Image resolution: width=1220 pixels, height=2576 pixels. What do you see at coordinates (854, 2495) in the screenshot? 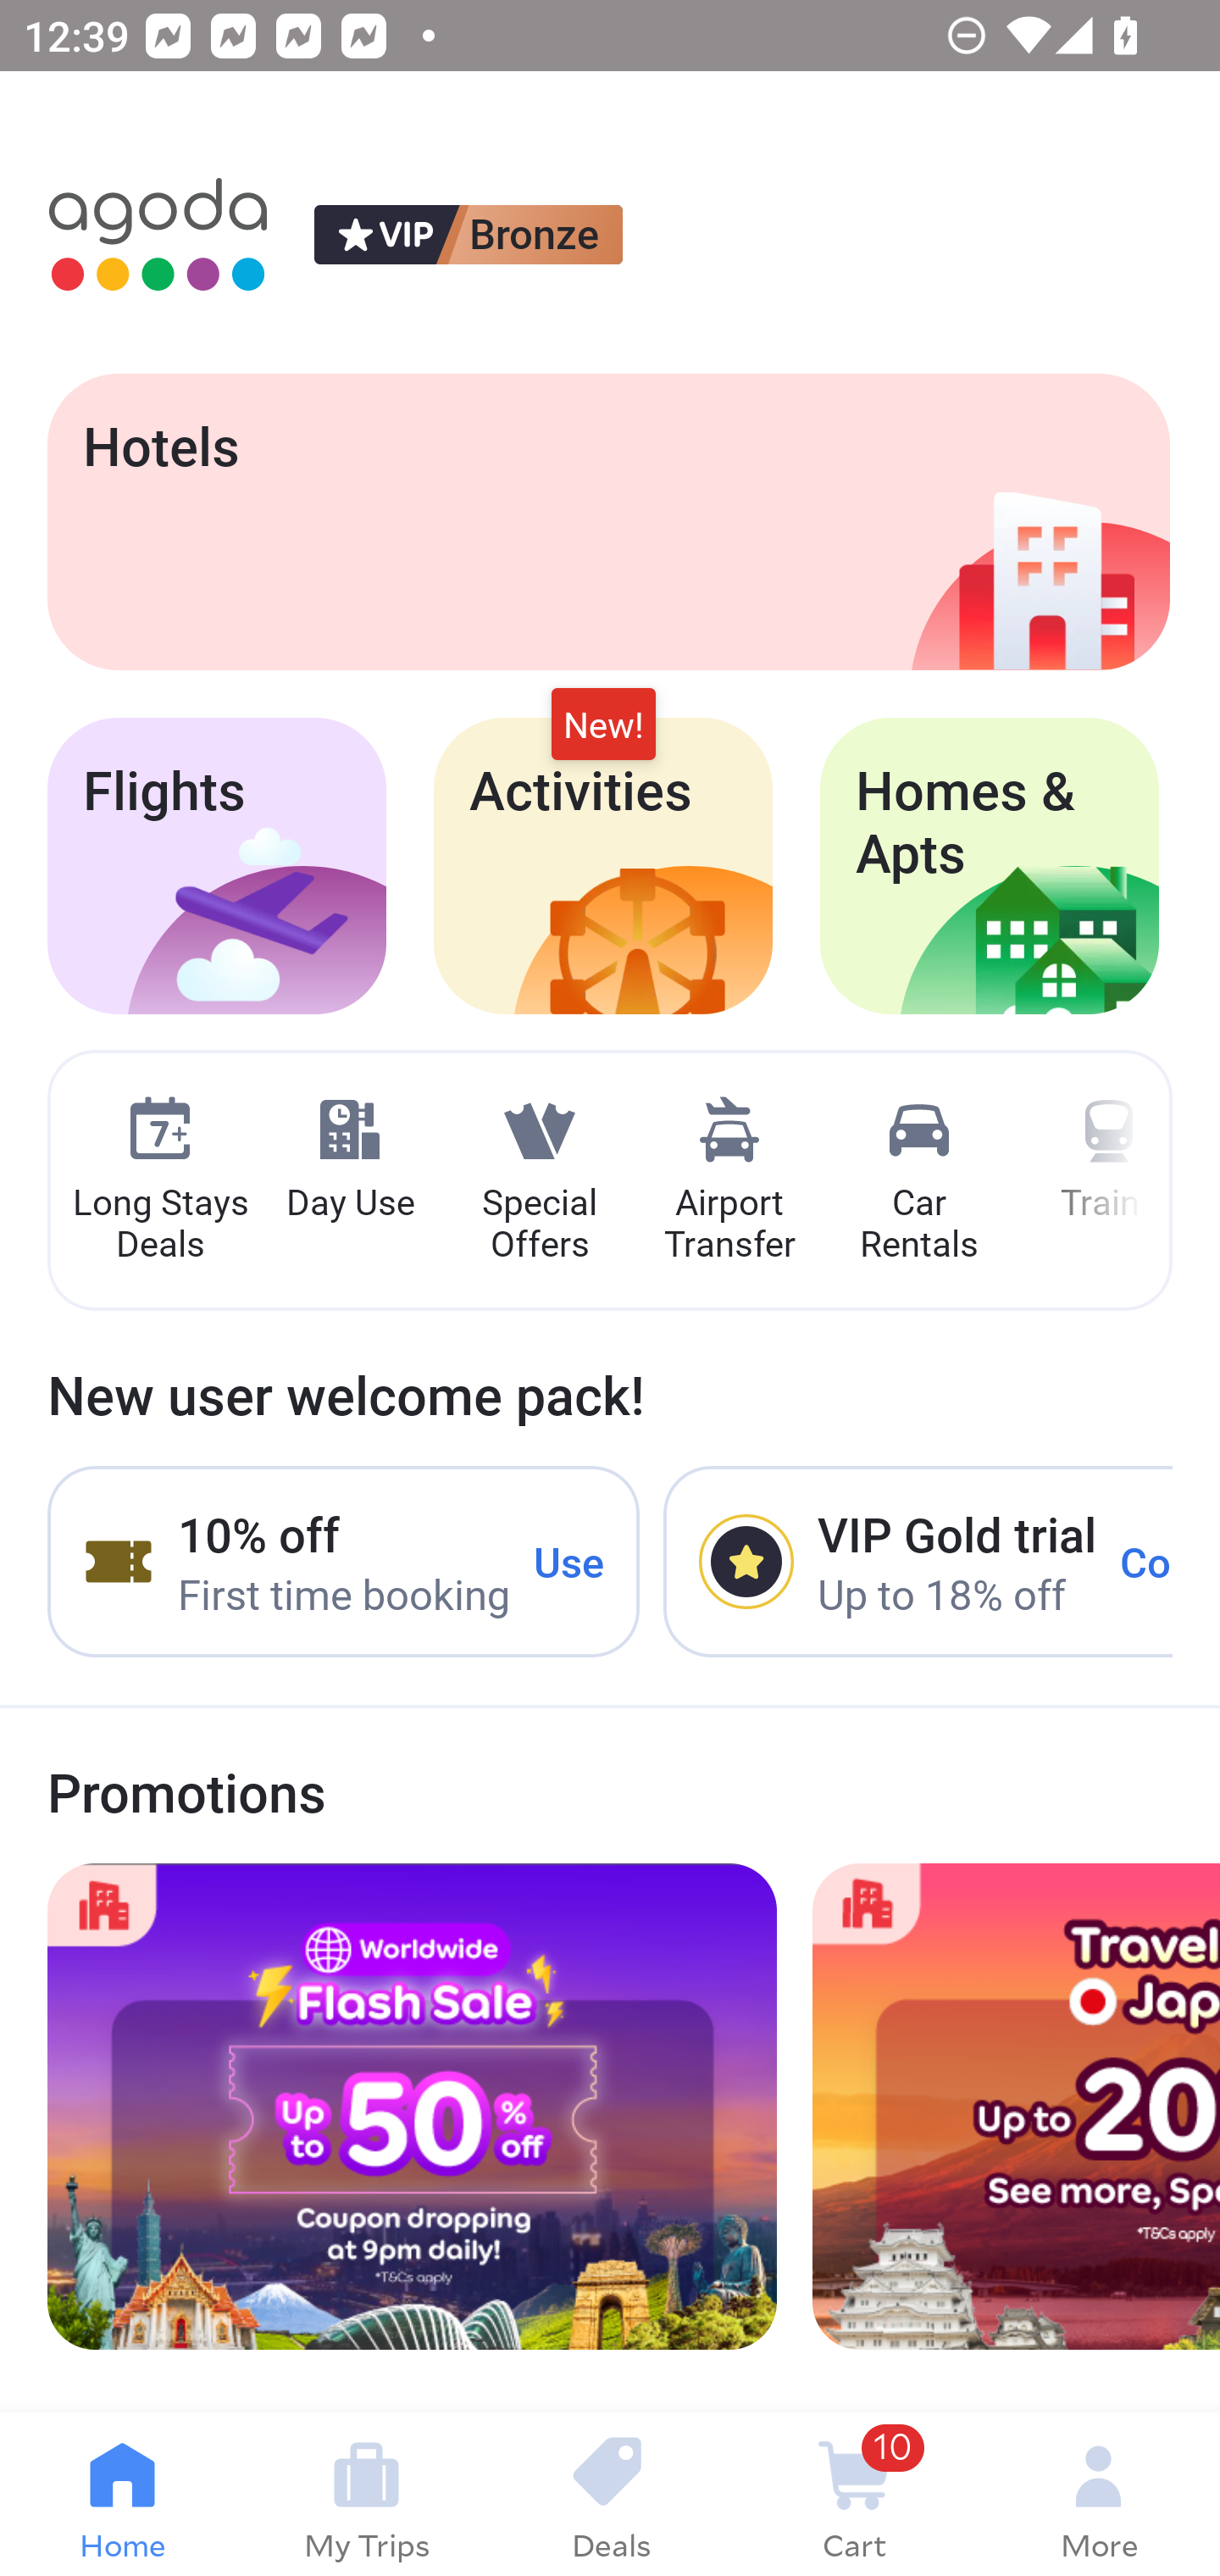
I see `10 Cart` at bounding box center [854, 2495].